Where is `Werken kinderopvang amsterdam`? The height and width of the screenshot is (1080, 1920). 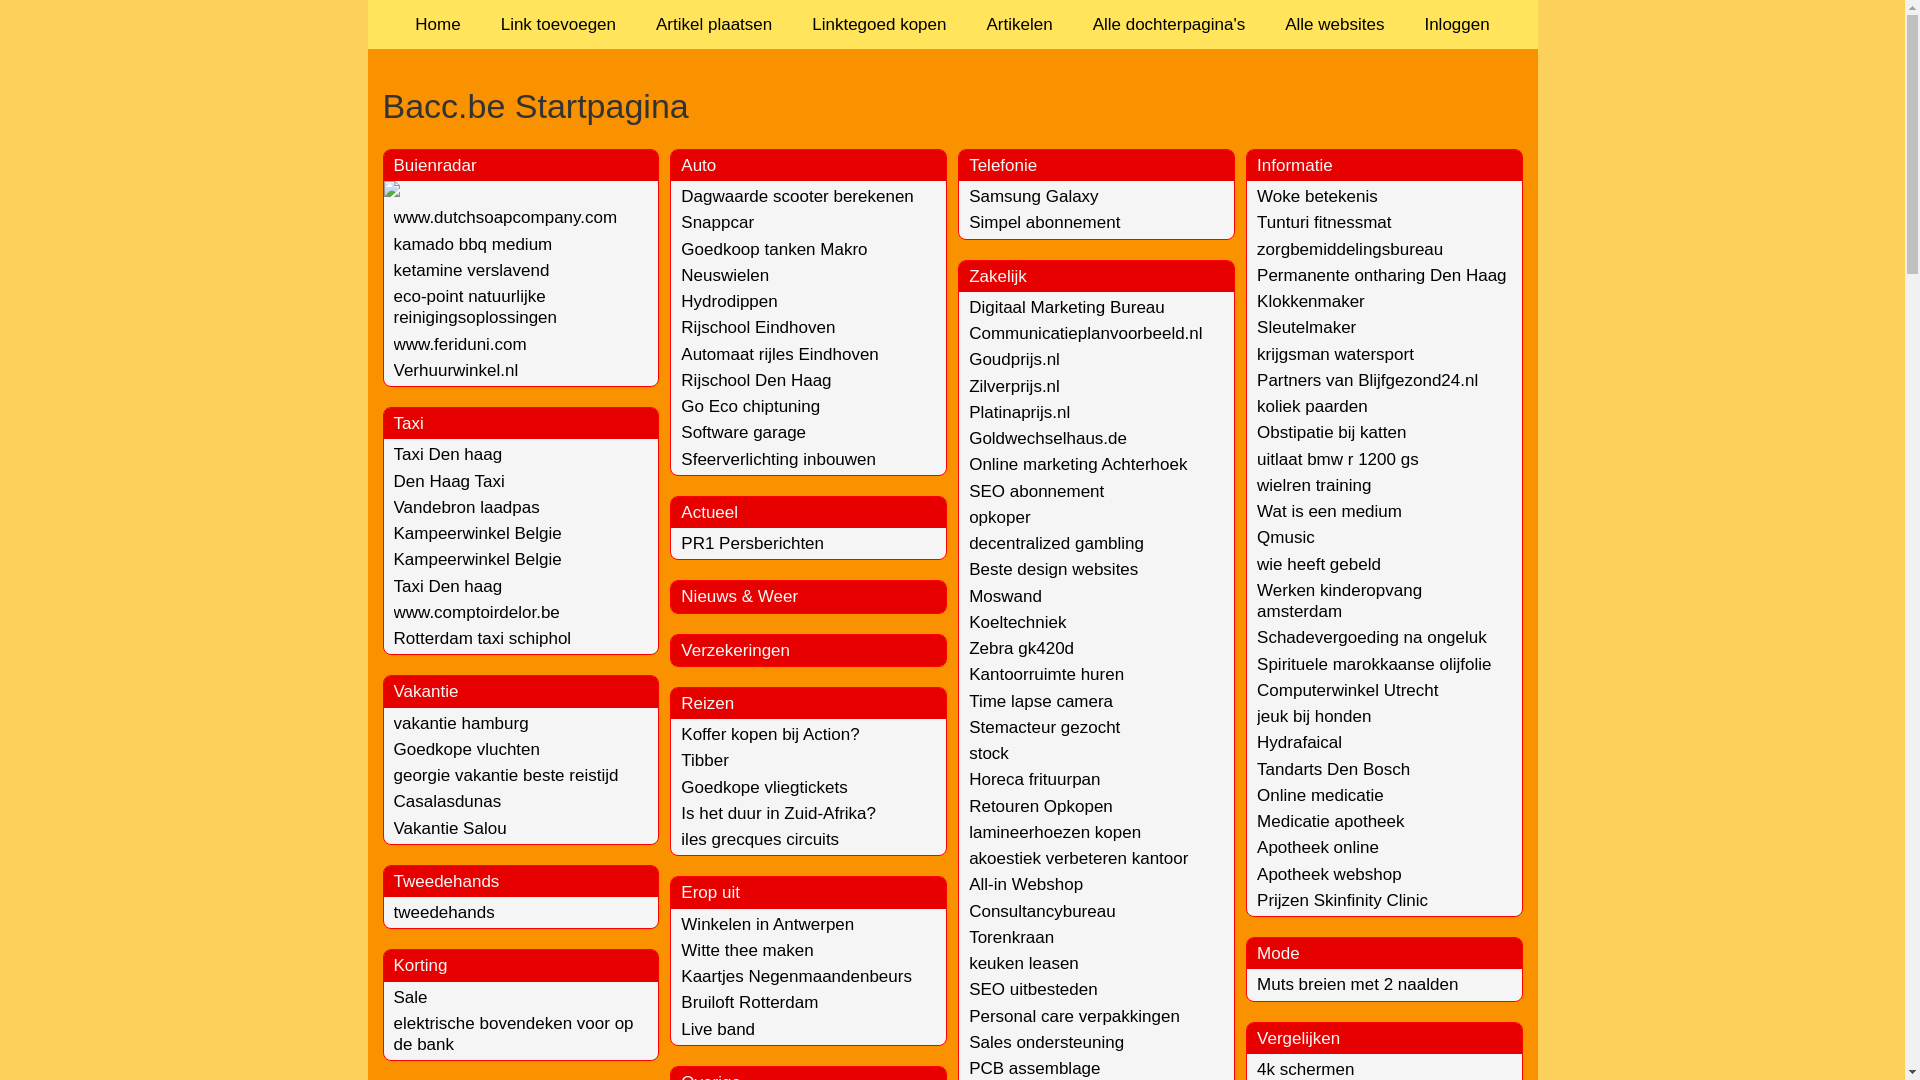
Werken kinderopvang amsterdam is located at coordinates (1340, 601).